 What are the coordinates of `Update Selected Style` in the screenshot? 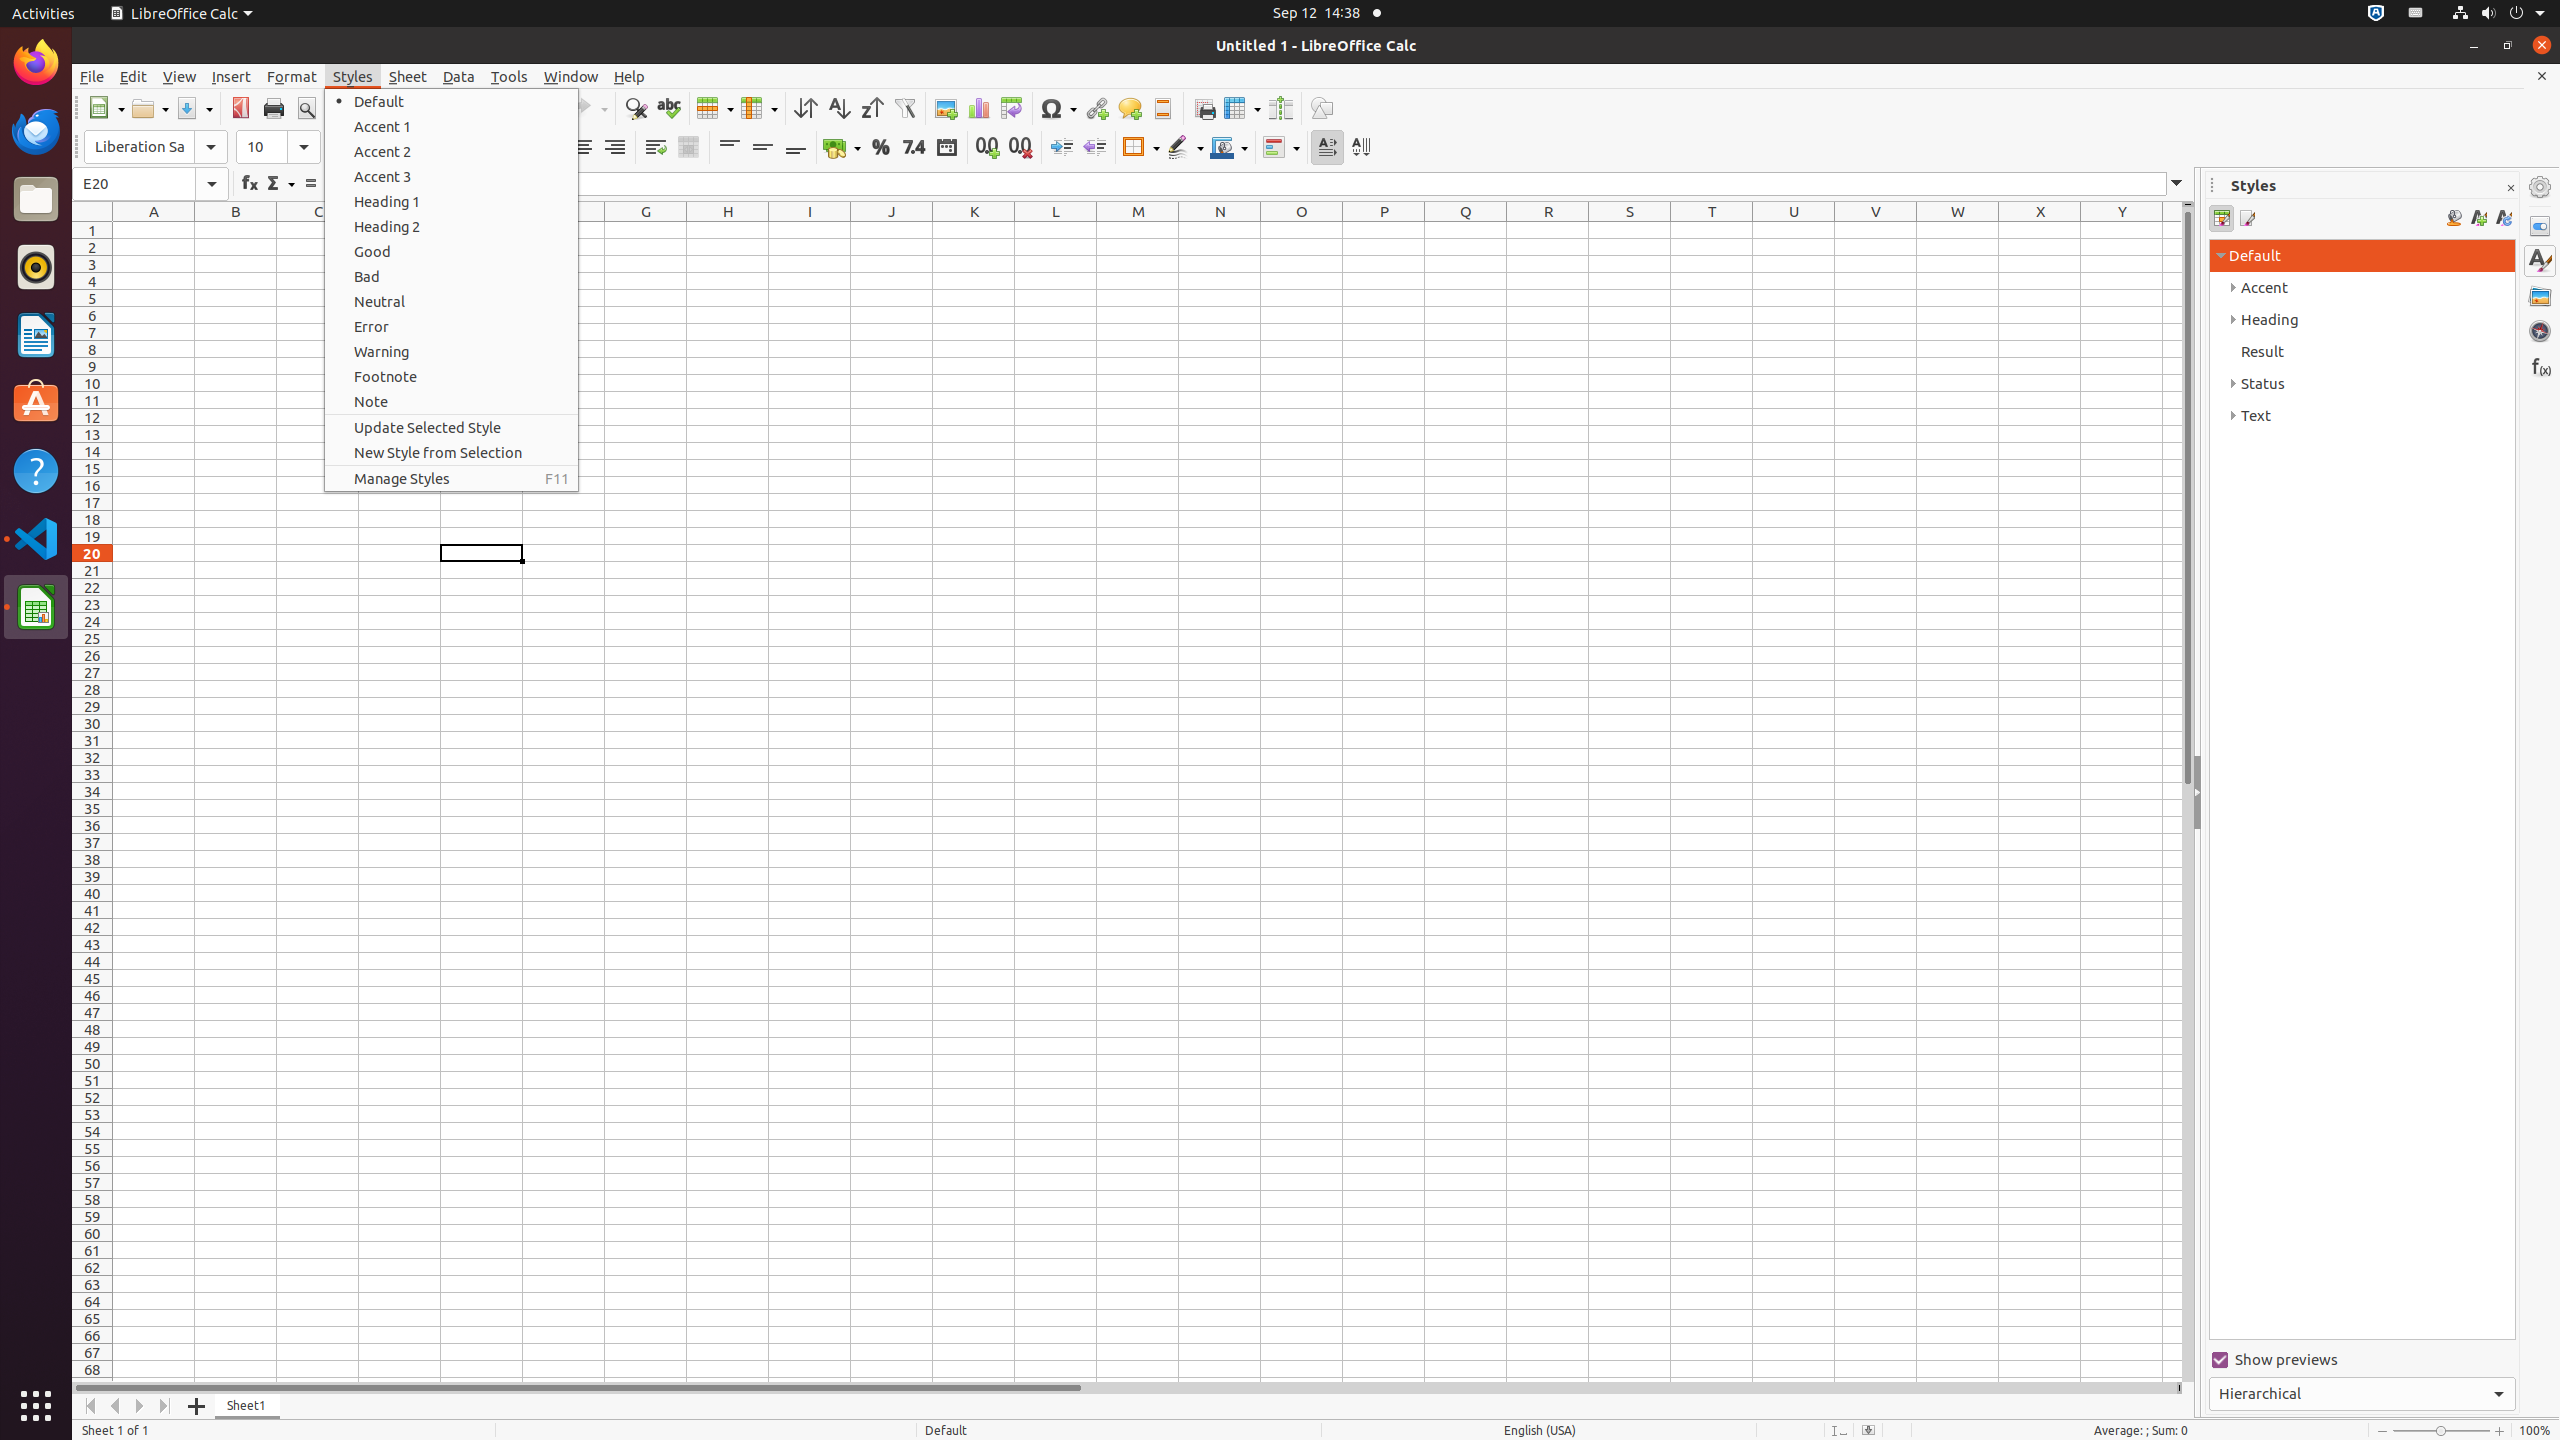 It's located at (452, 427).